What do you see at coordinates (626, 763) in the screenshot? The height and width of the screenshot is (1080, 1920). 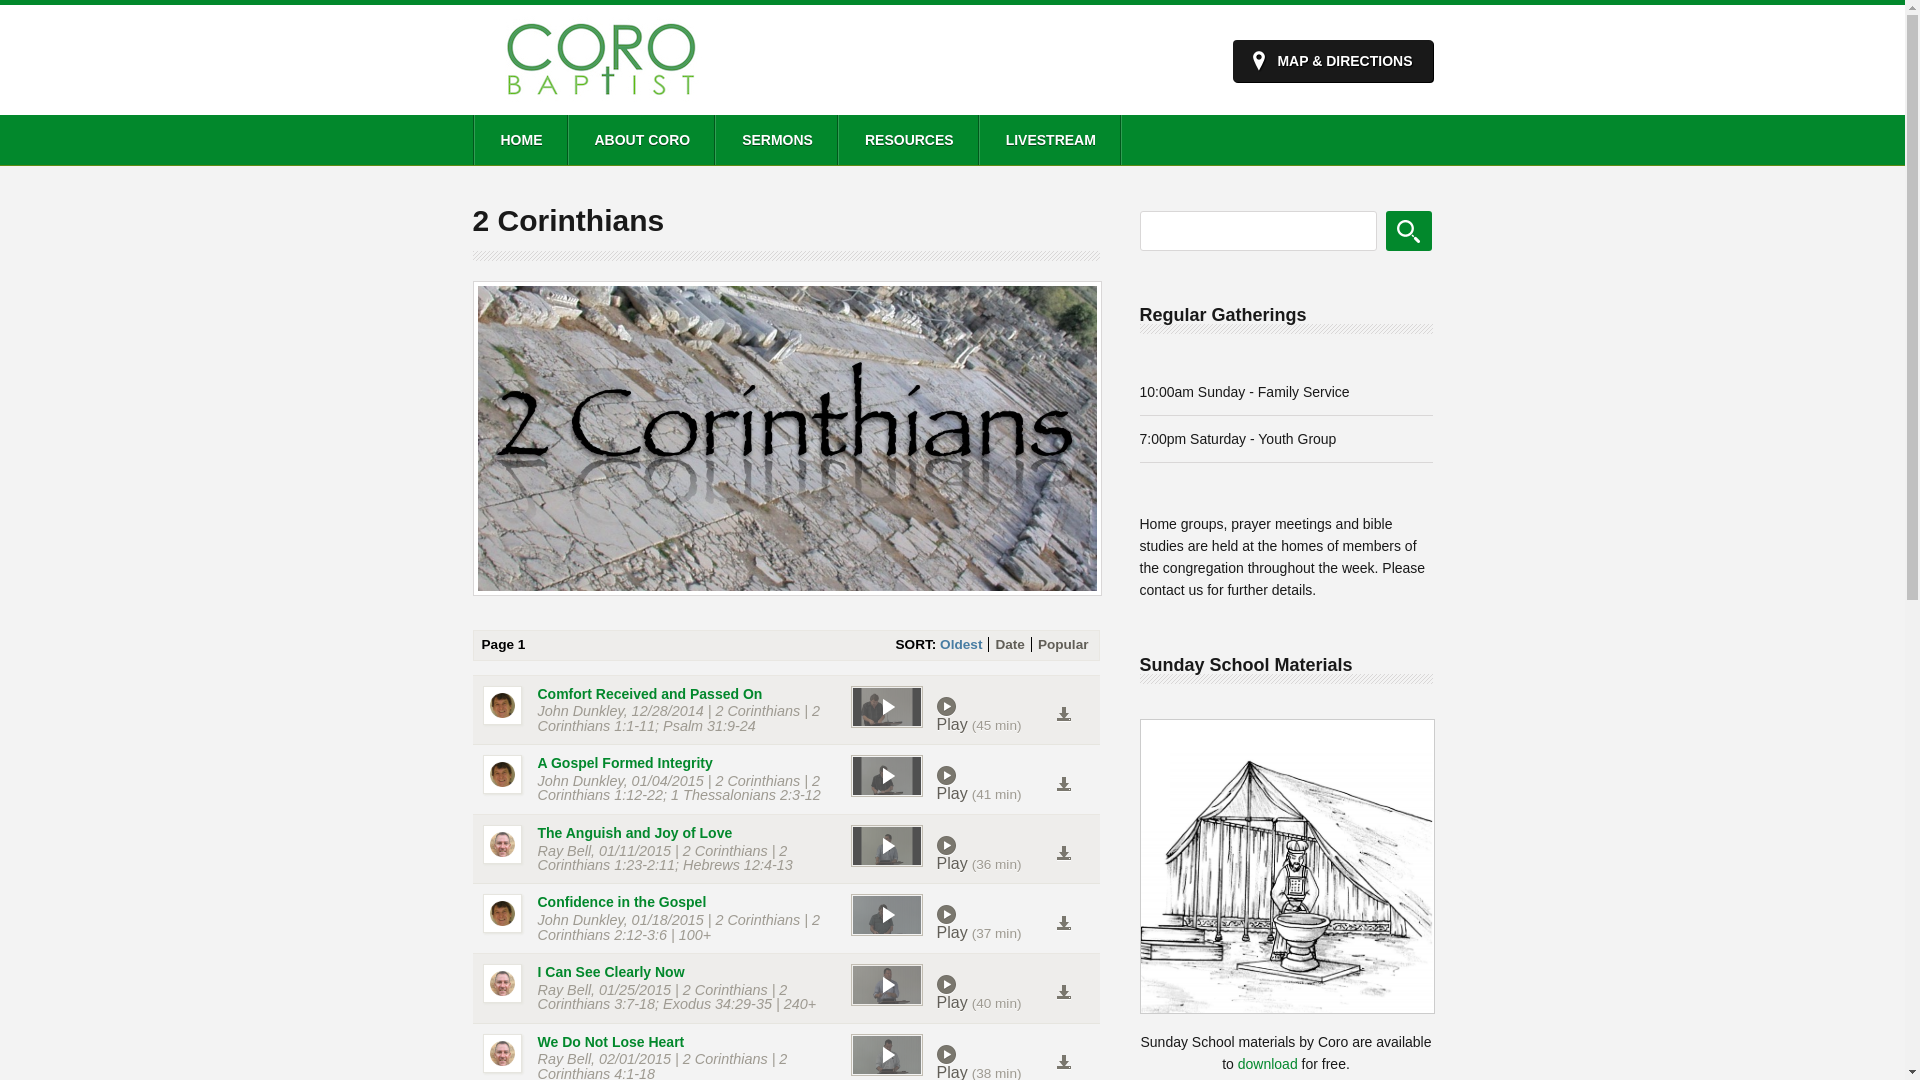 I see `A Gospel Formed Integrity` at bounding box center [626, 763].